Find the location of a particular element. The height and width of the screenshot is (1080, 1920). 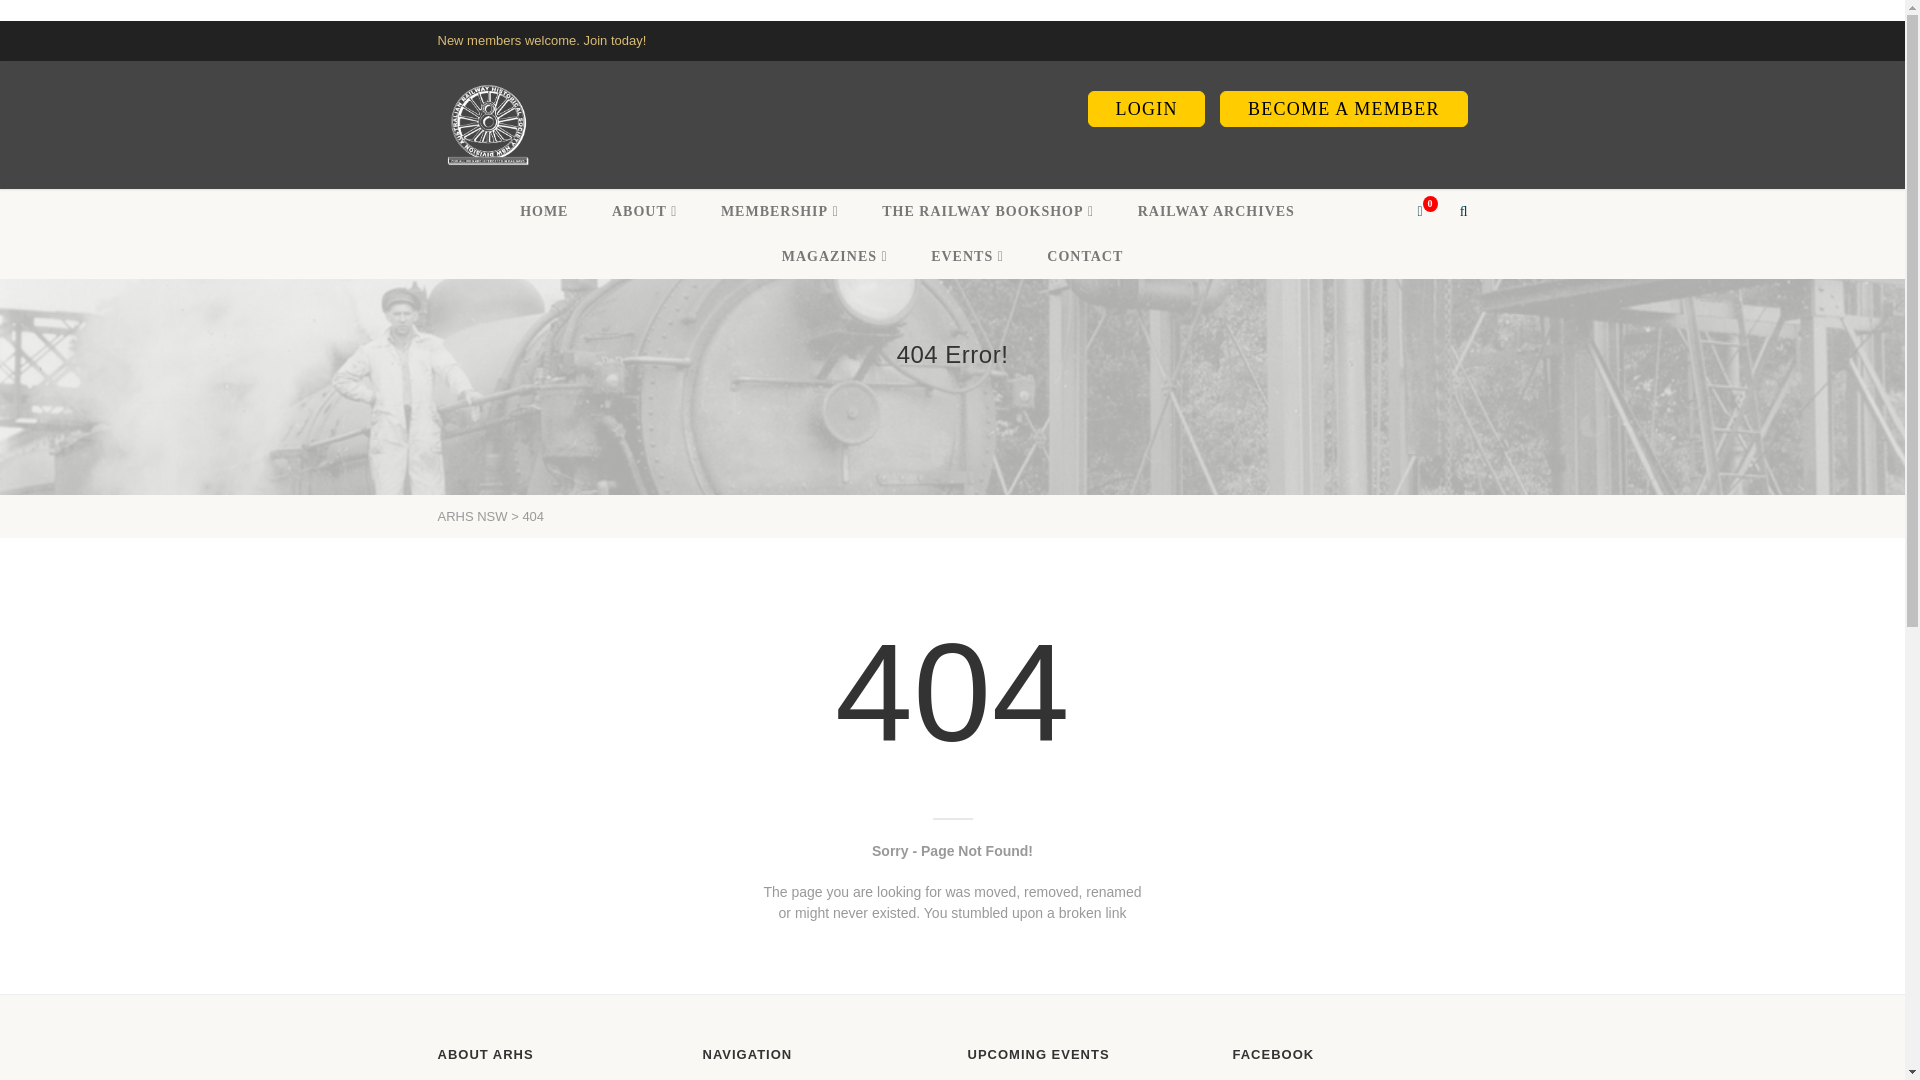

Go to ARHS NSW. is located at coordinates (472, 516).